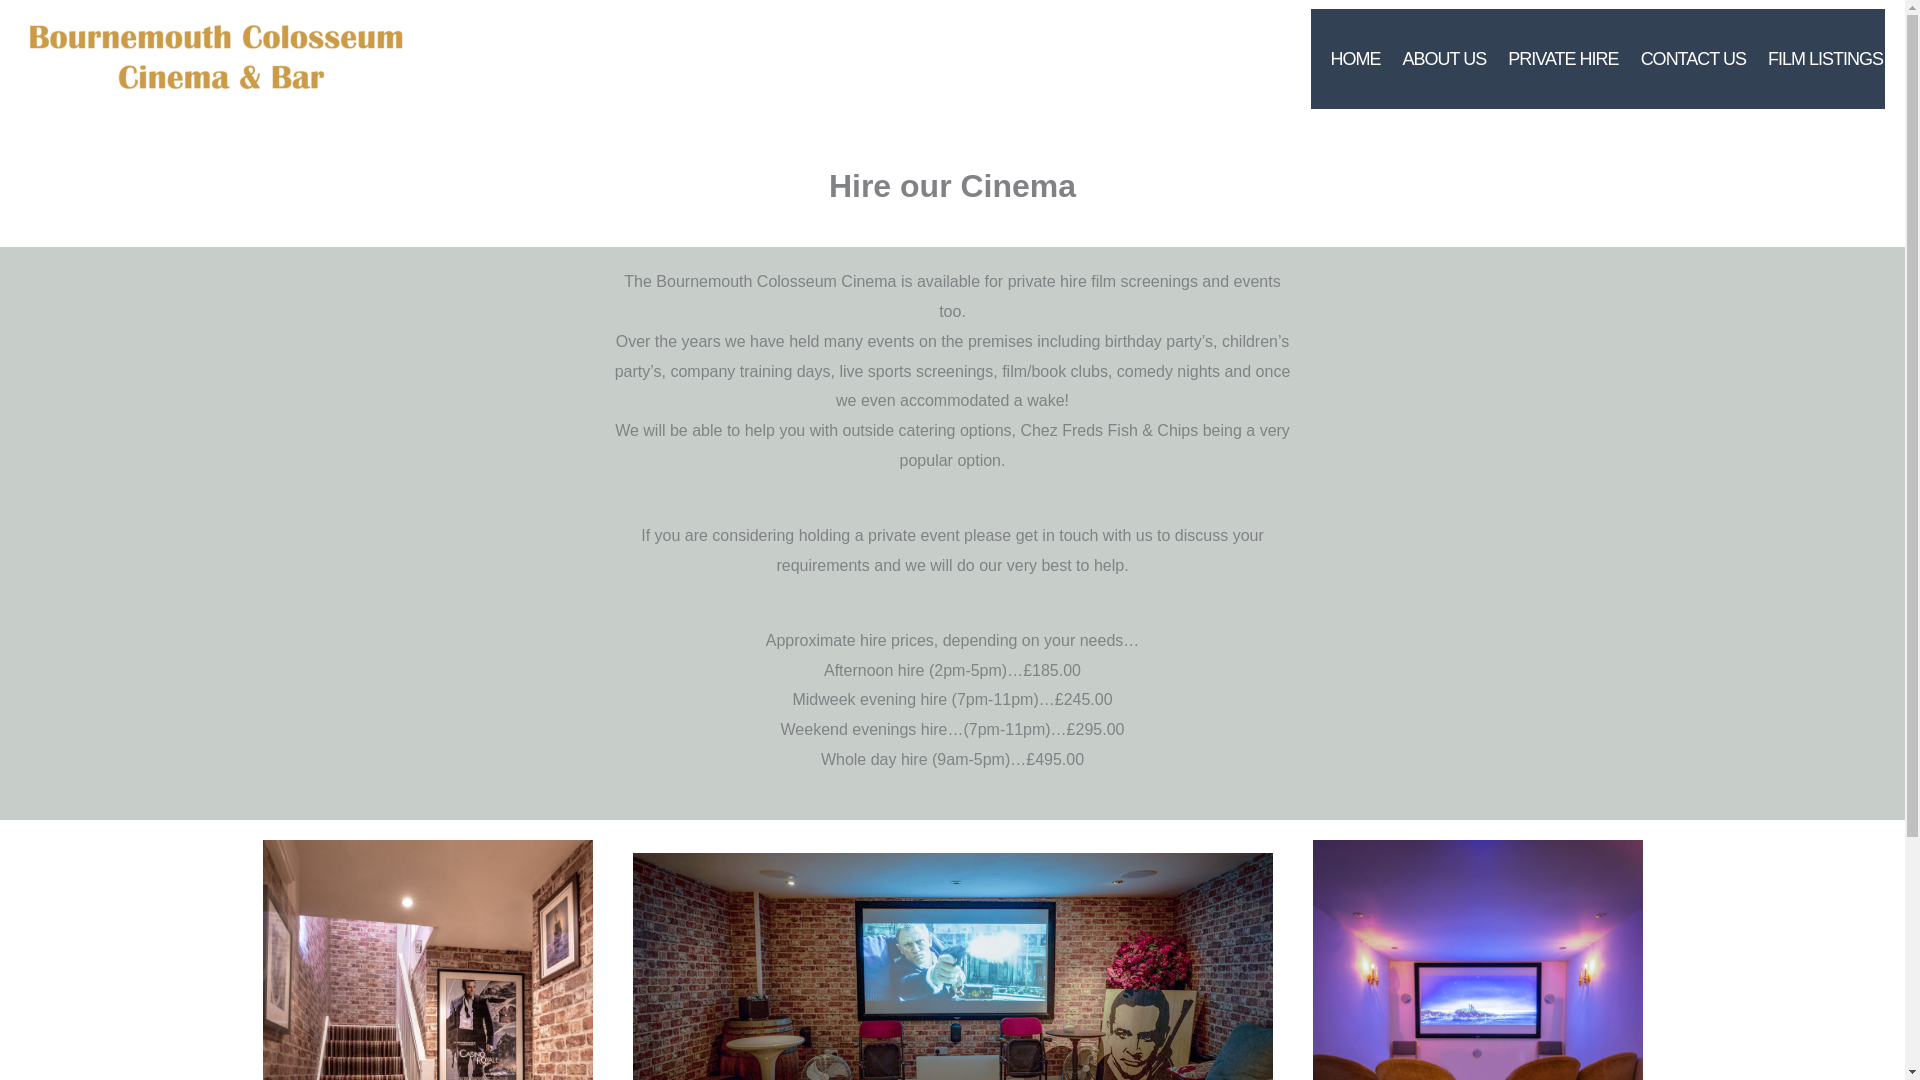 This screenshot has width=1920, height=1080. What do you see at coordinates (1816, 58) in the screenshot?
I see `FILM LISTINGS` at bounding box center [1816, 58].